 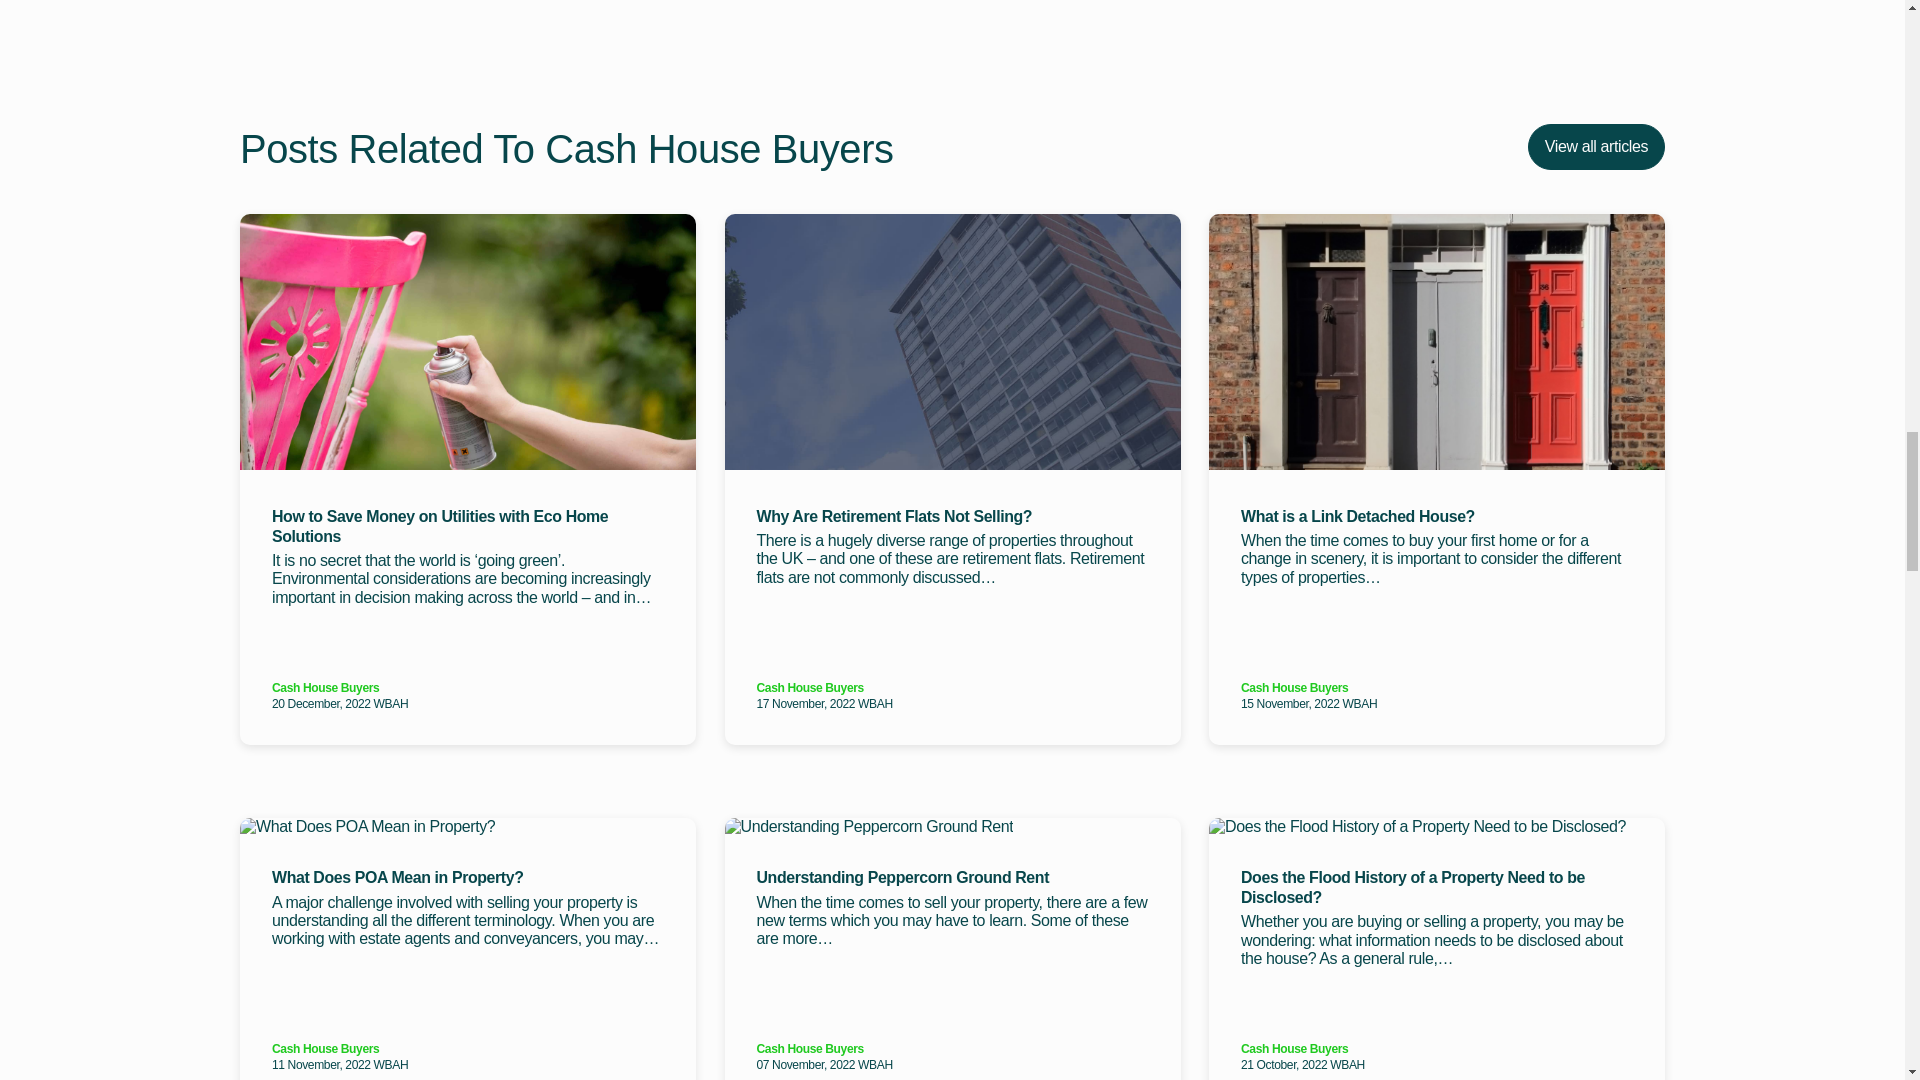 What do you see at coordinates (1436, 888) in the screenshot?
I see `Does the Flood History of a Property Need to be Disclosed?` at bounding box center [1436, 888].